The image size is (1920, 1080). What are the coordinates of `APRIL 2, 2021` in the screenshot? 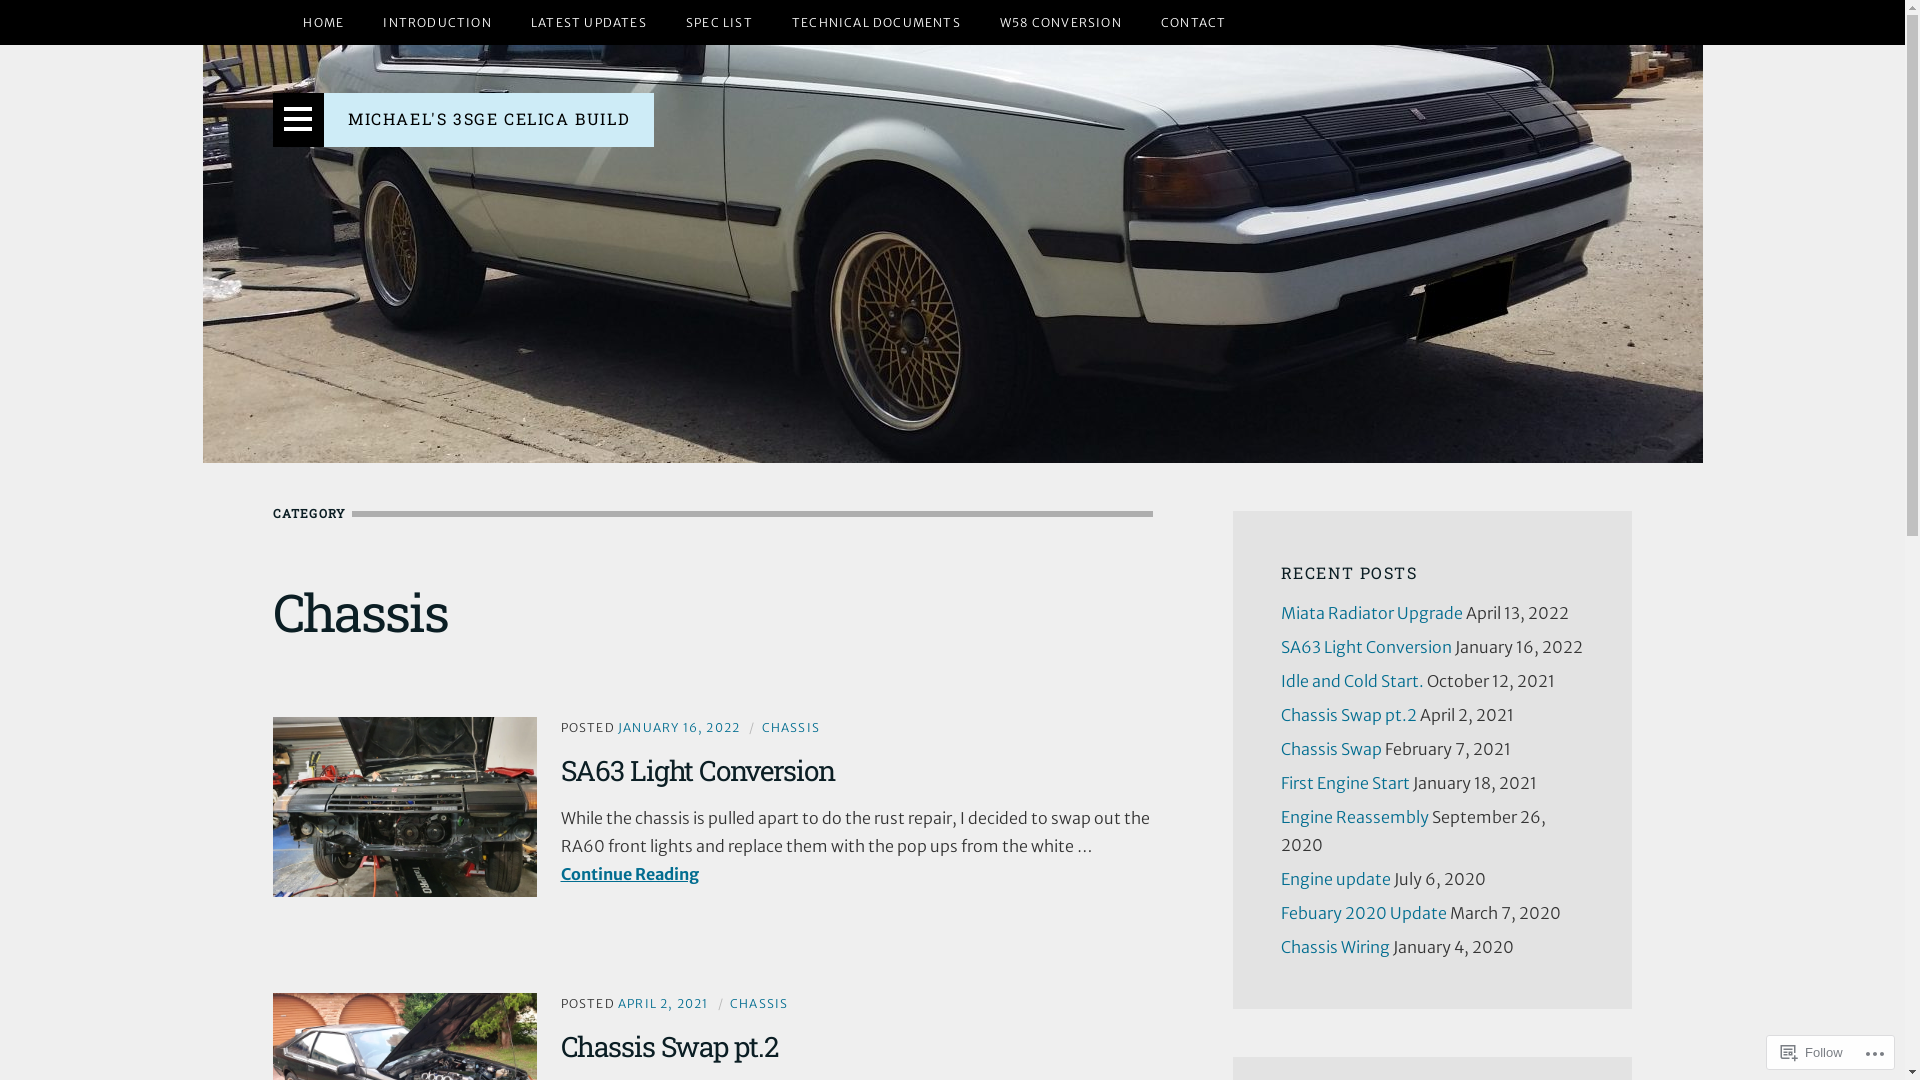 It's located at (664, 1004).